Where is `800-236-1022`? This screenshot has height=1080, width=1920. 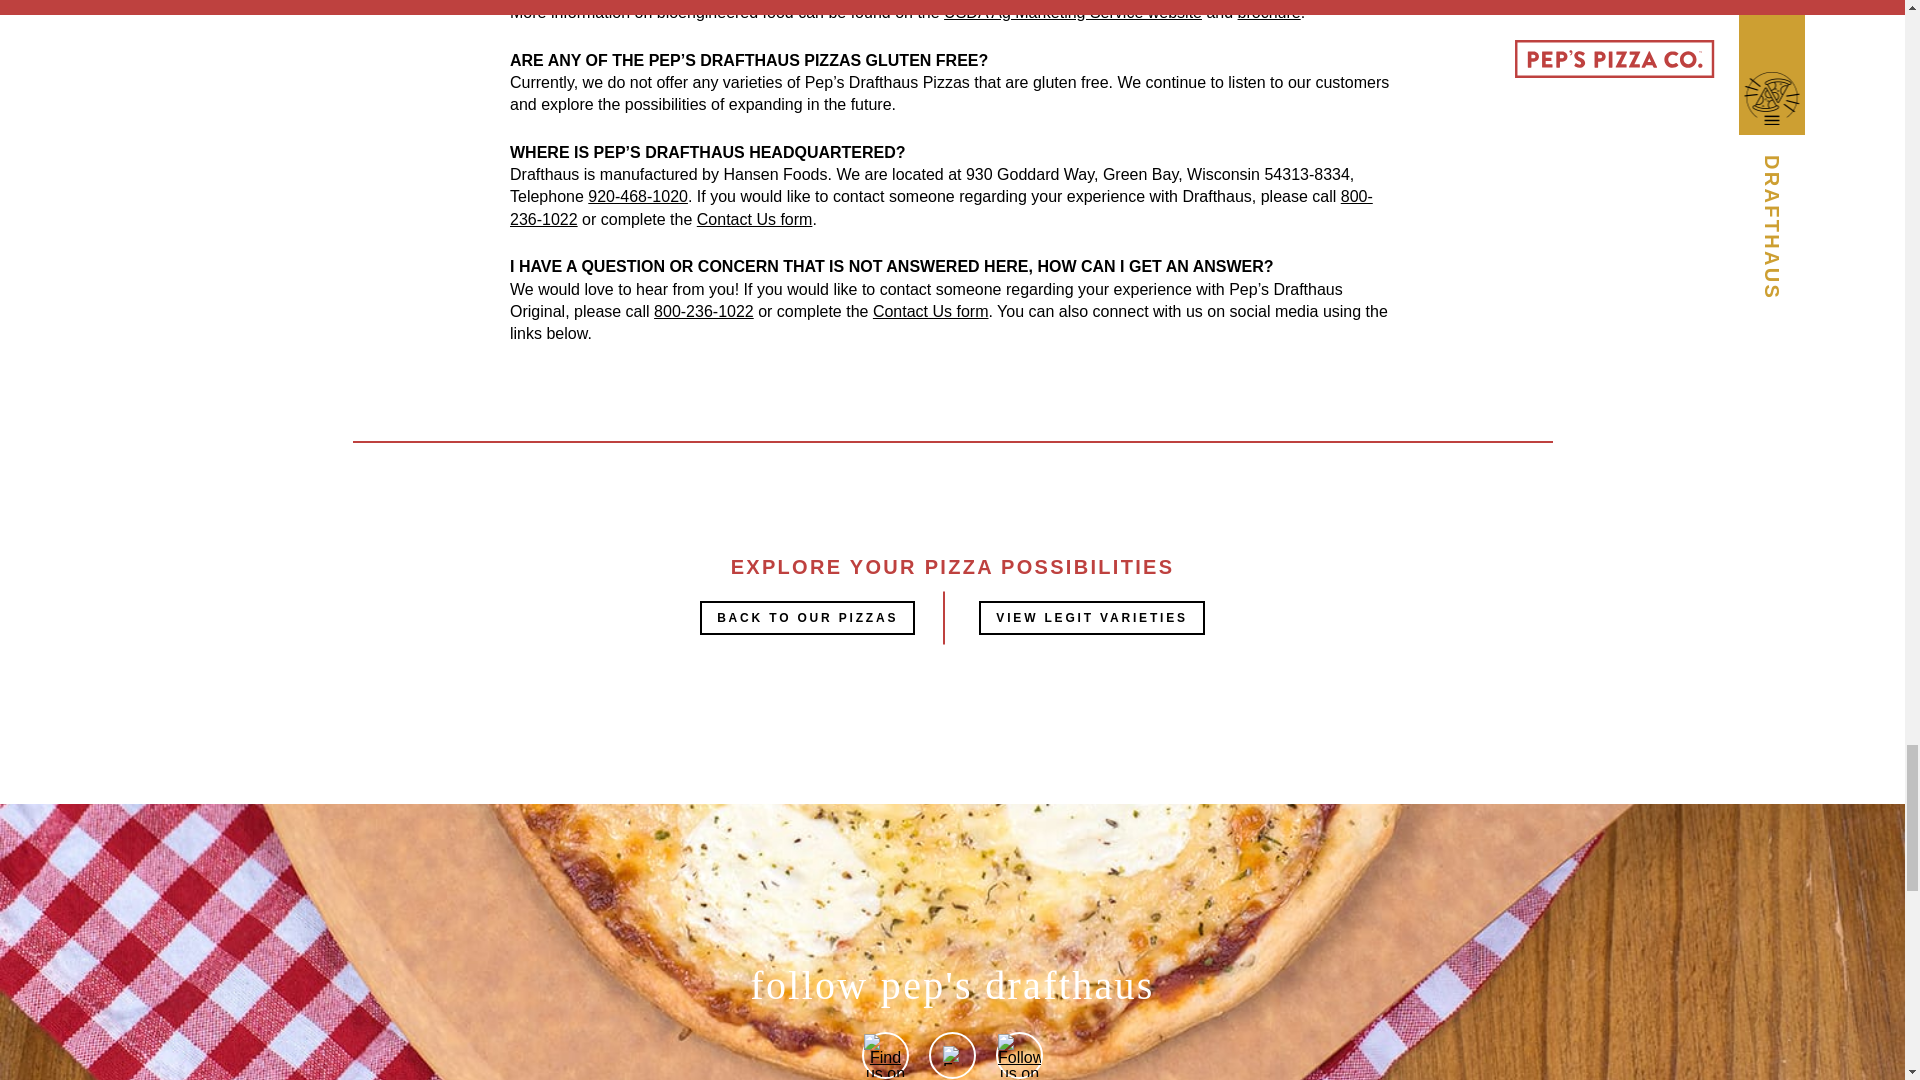 800-236-1022 is located at coordinates (941, 206).